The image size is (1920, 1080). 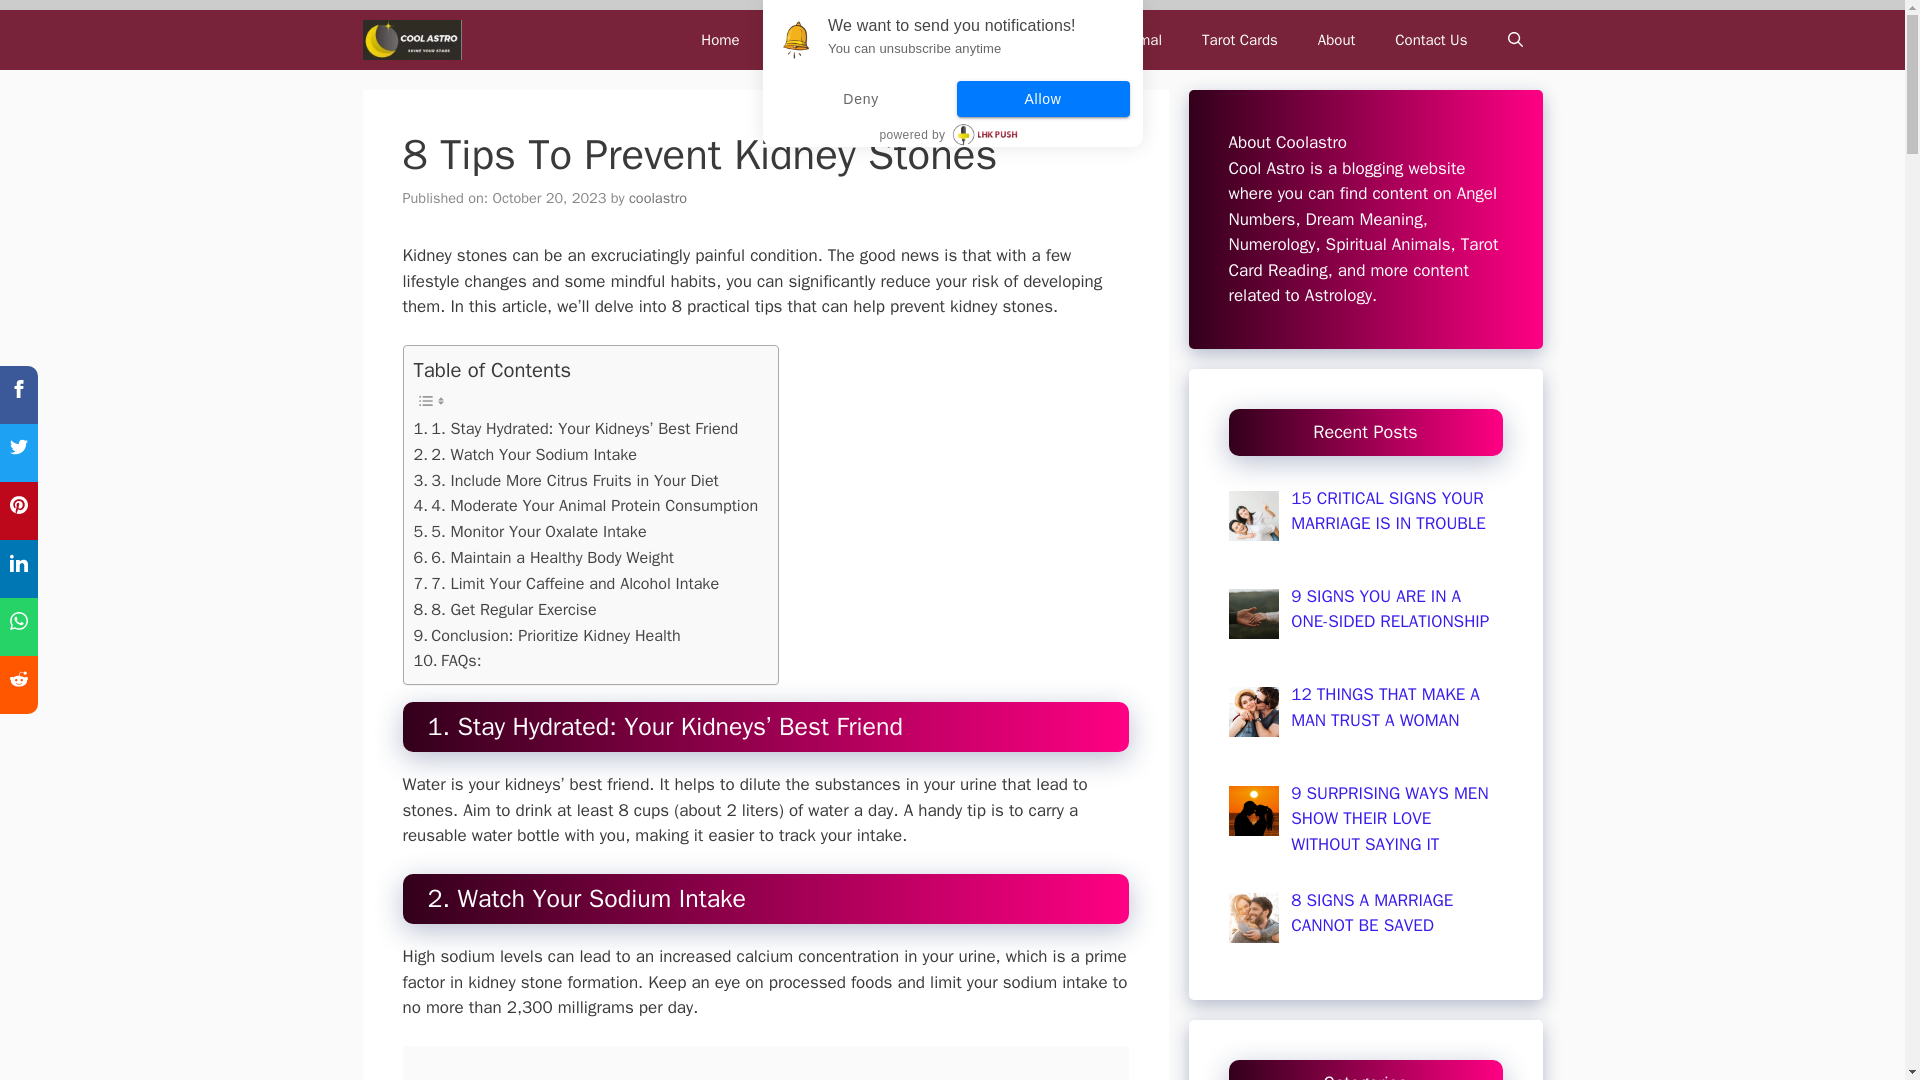 I want to click on 6. Maintain a Healthy Body Weight, so click(x=544, y=558).